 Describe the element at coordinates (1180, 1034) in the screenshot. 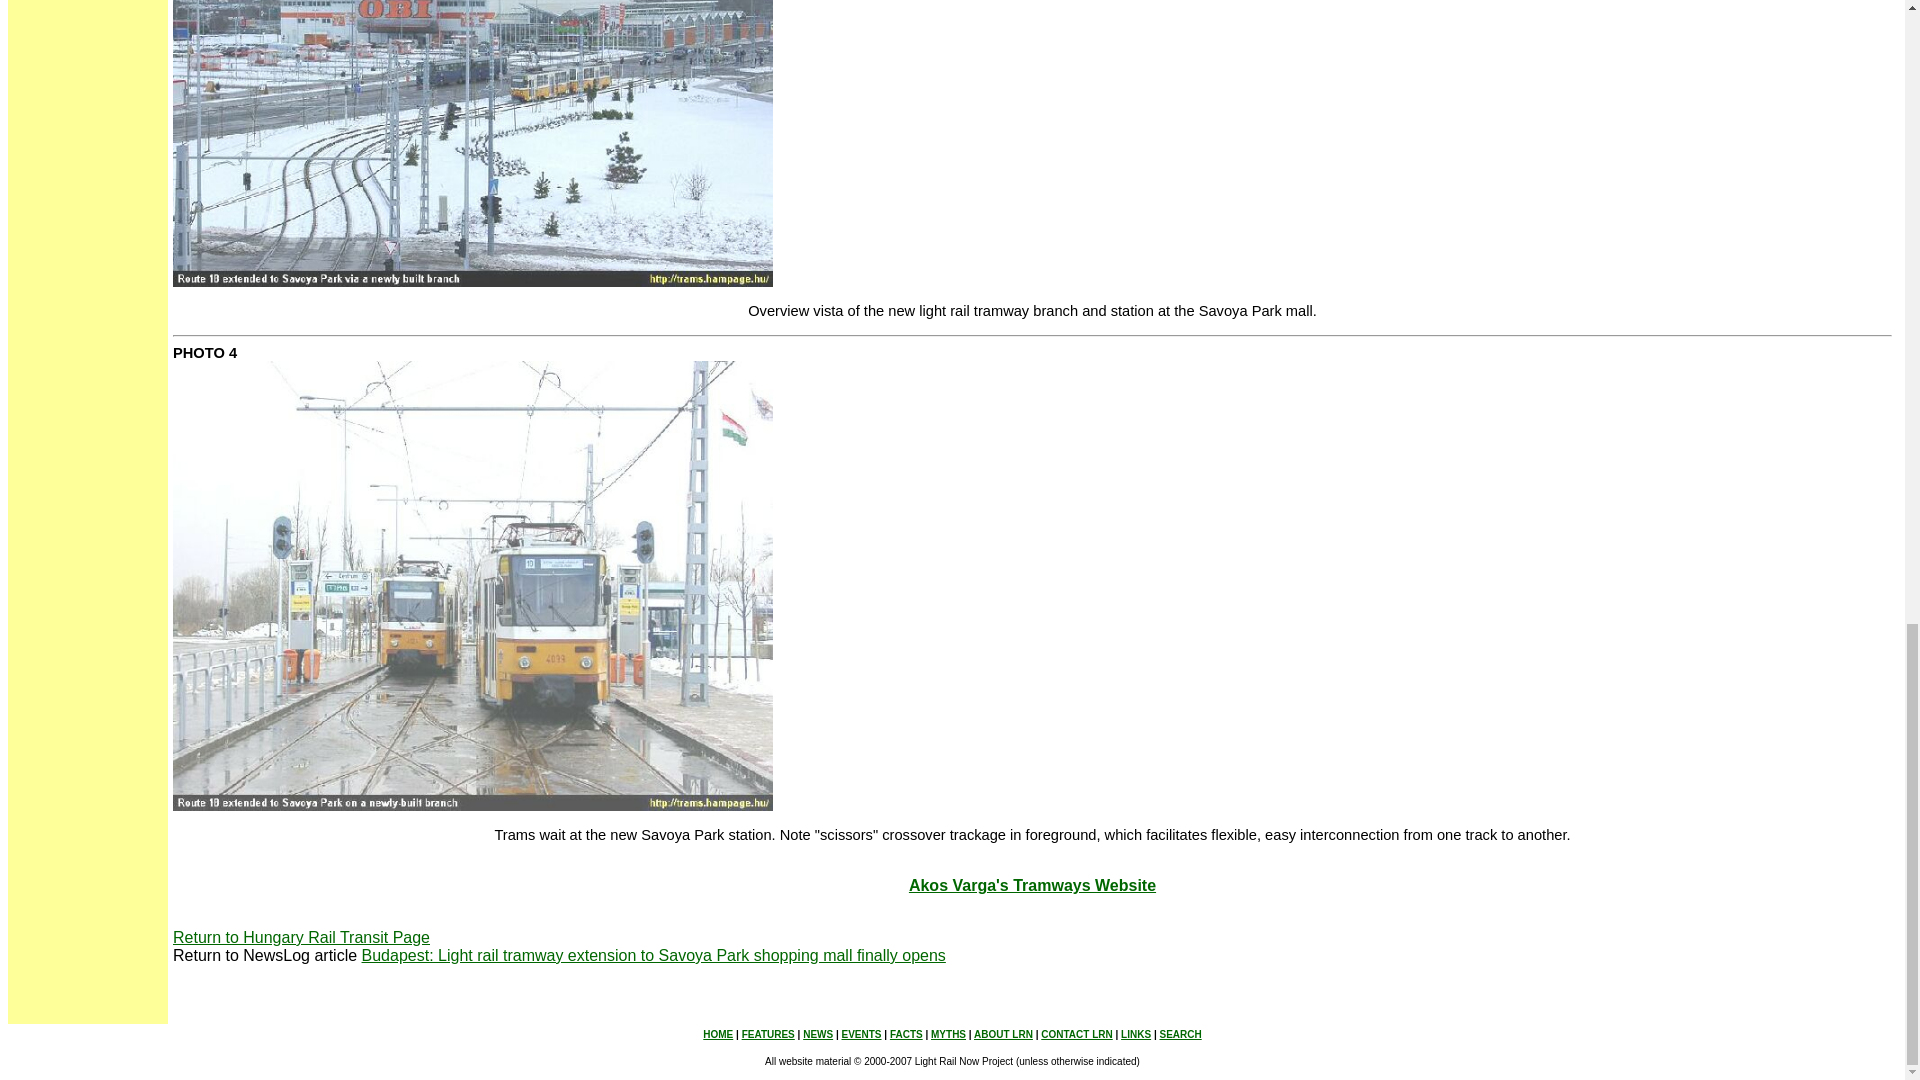

I see `SEARCH` at that location.